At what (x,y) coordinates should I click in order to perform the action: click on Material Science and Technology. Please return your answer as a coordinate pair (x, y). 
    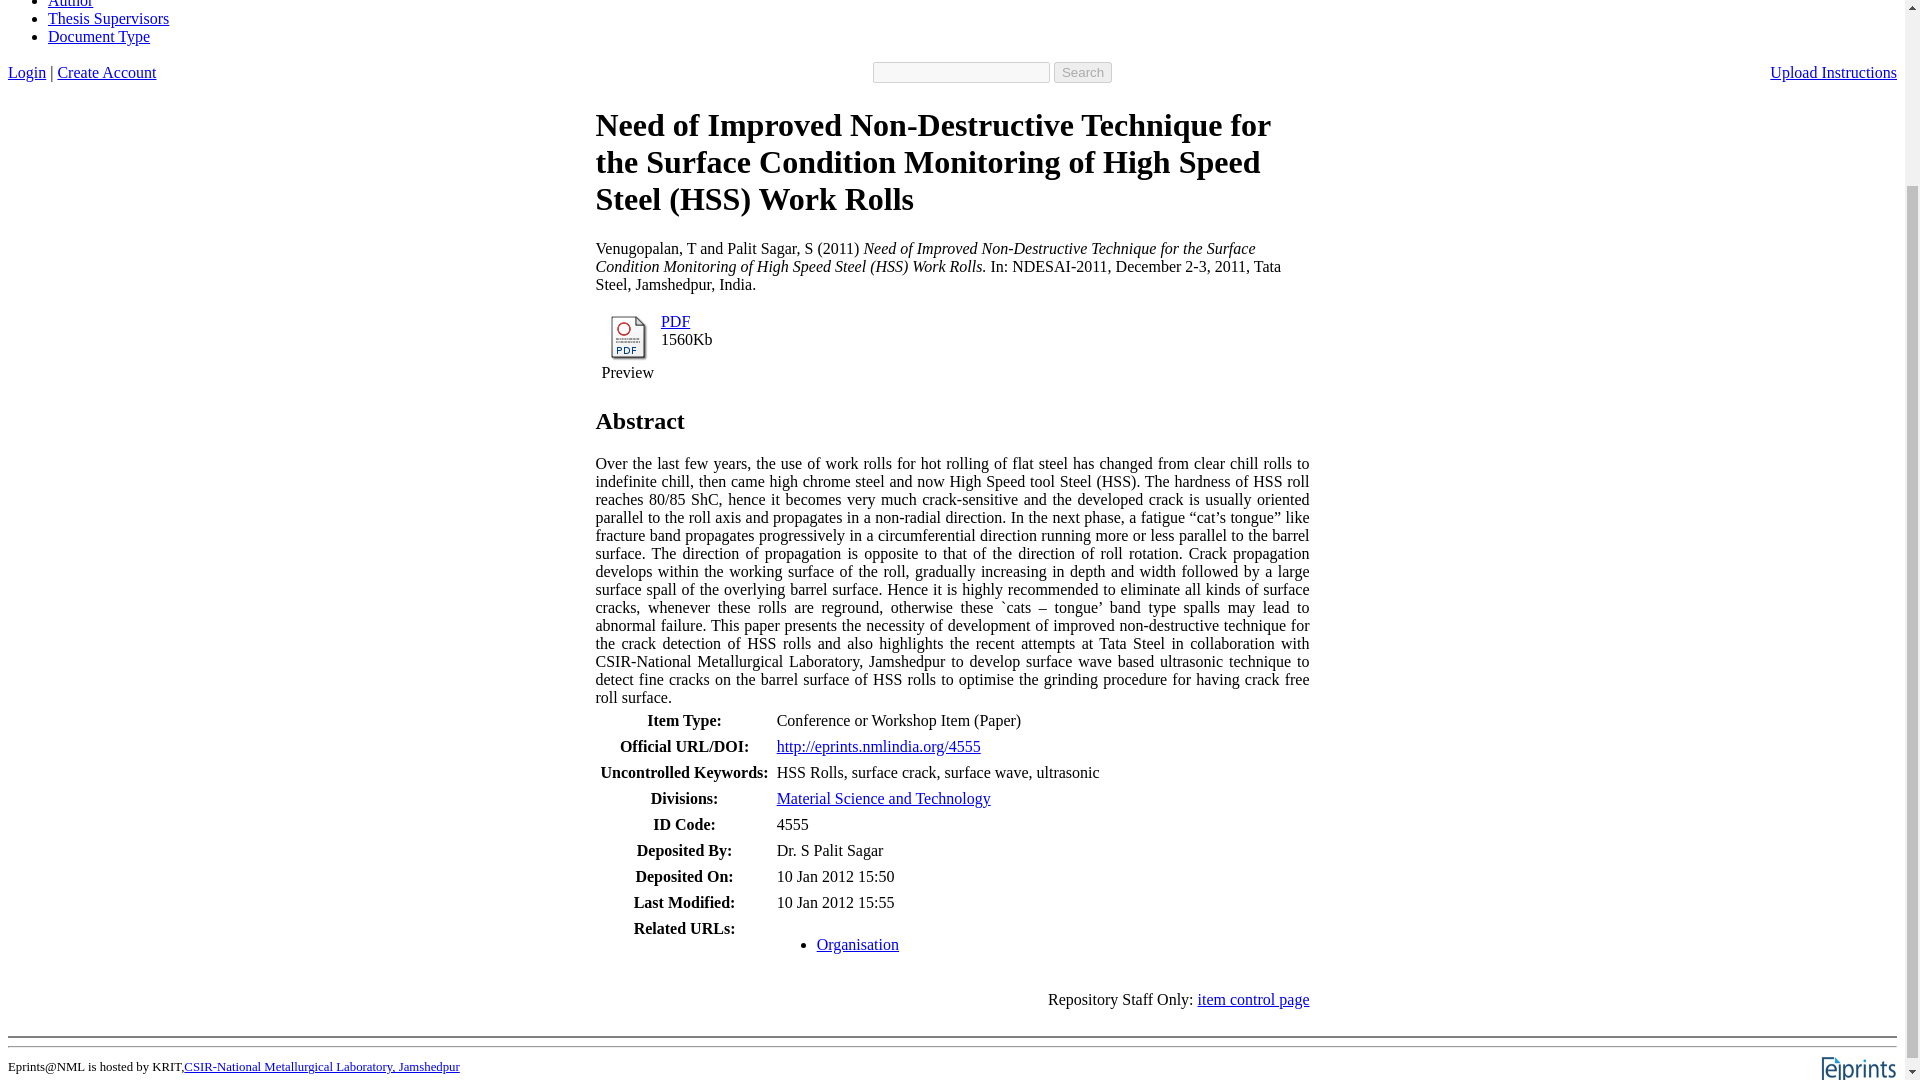
    Looking at the image, I should click on (884, 798).